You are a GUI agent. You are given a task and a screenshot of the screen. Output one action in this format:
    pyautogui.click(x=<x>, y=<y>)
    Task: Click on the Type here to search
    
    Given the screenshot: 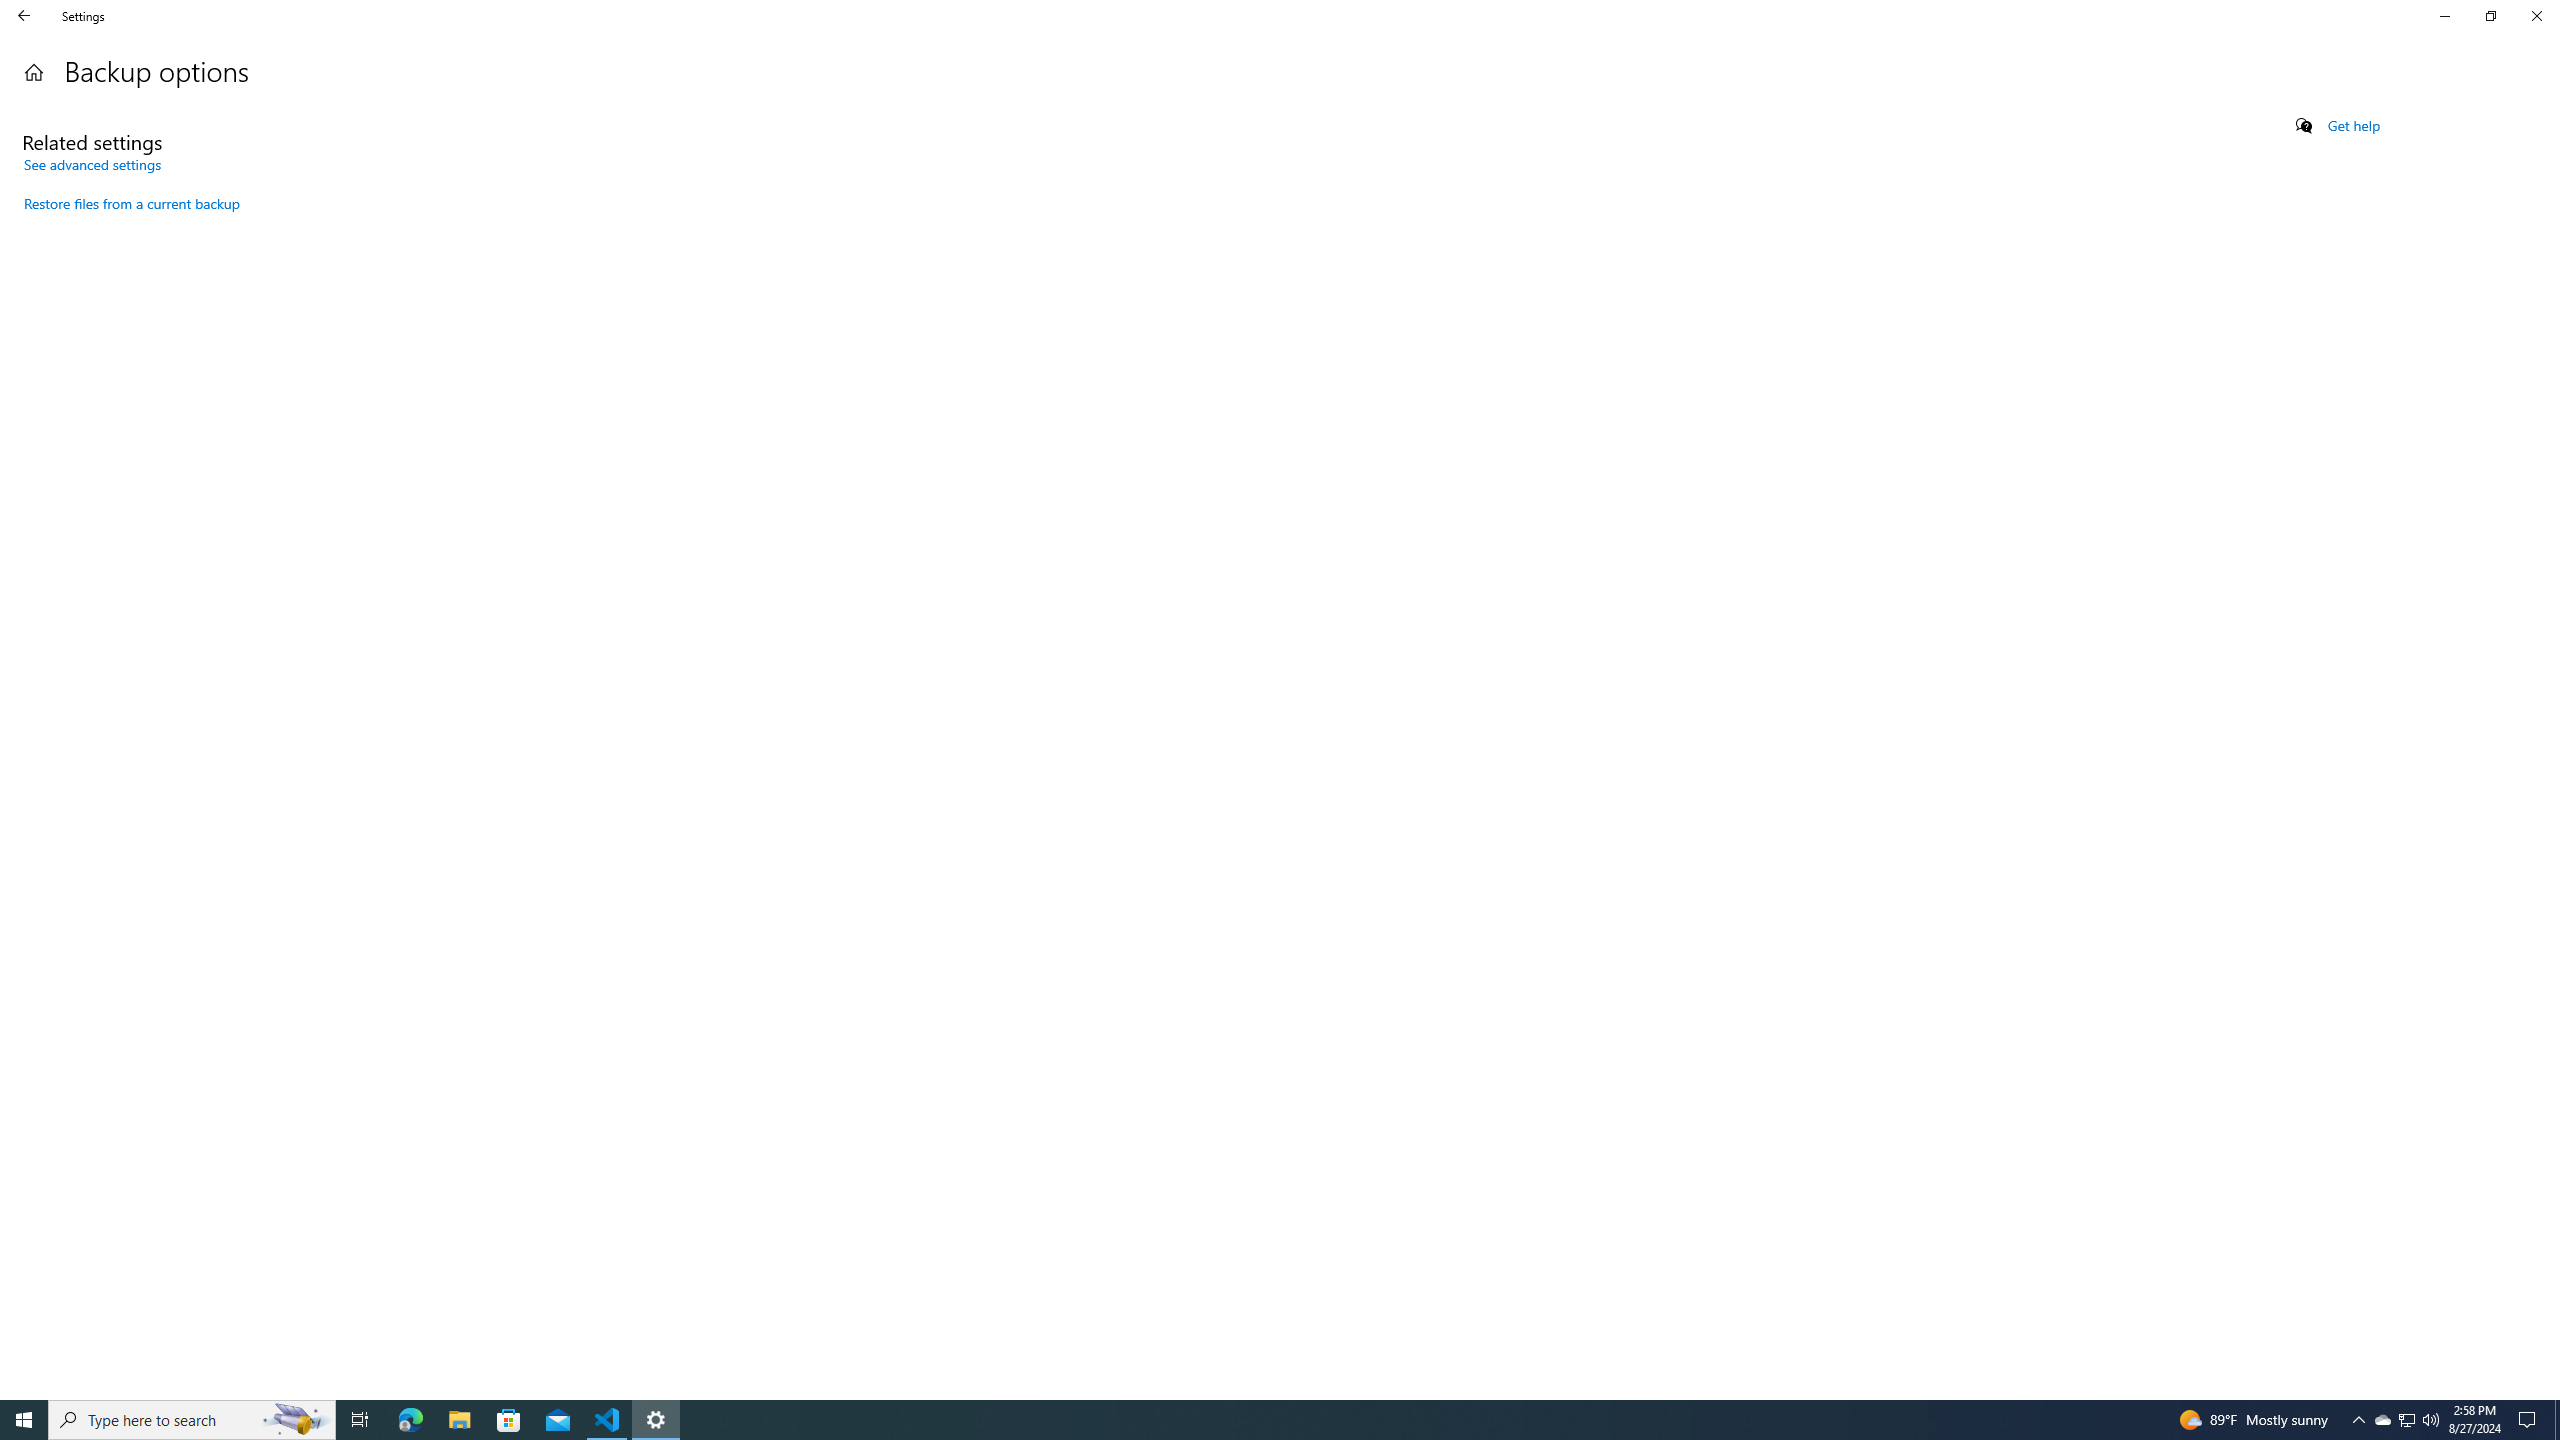 What is the action you would take?
    pyautogui.click(x=2406, y=1420)
    